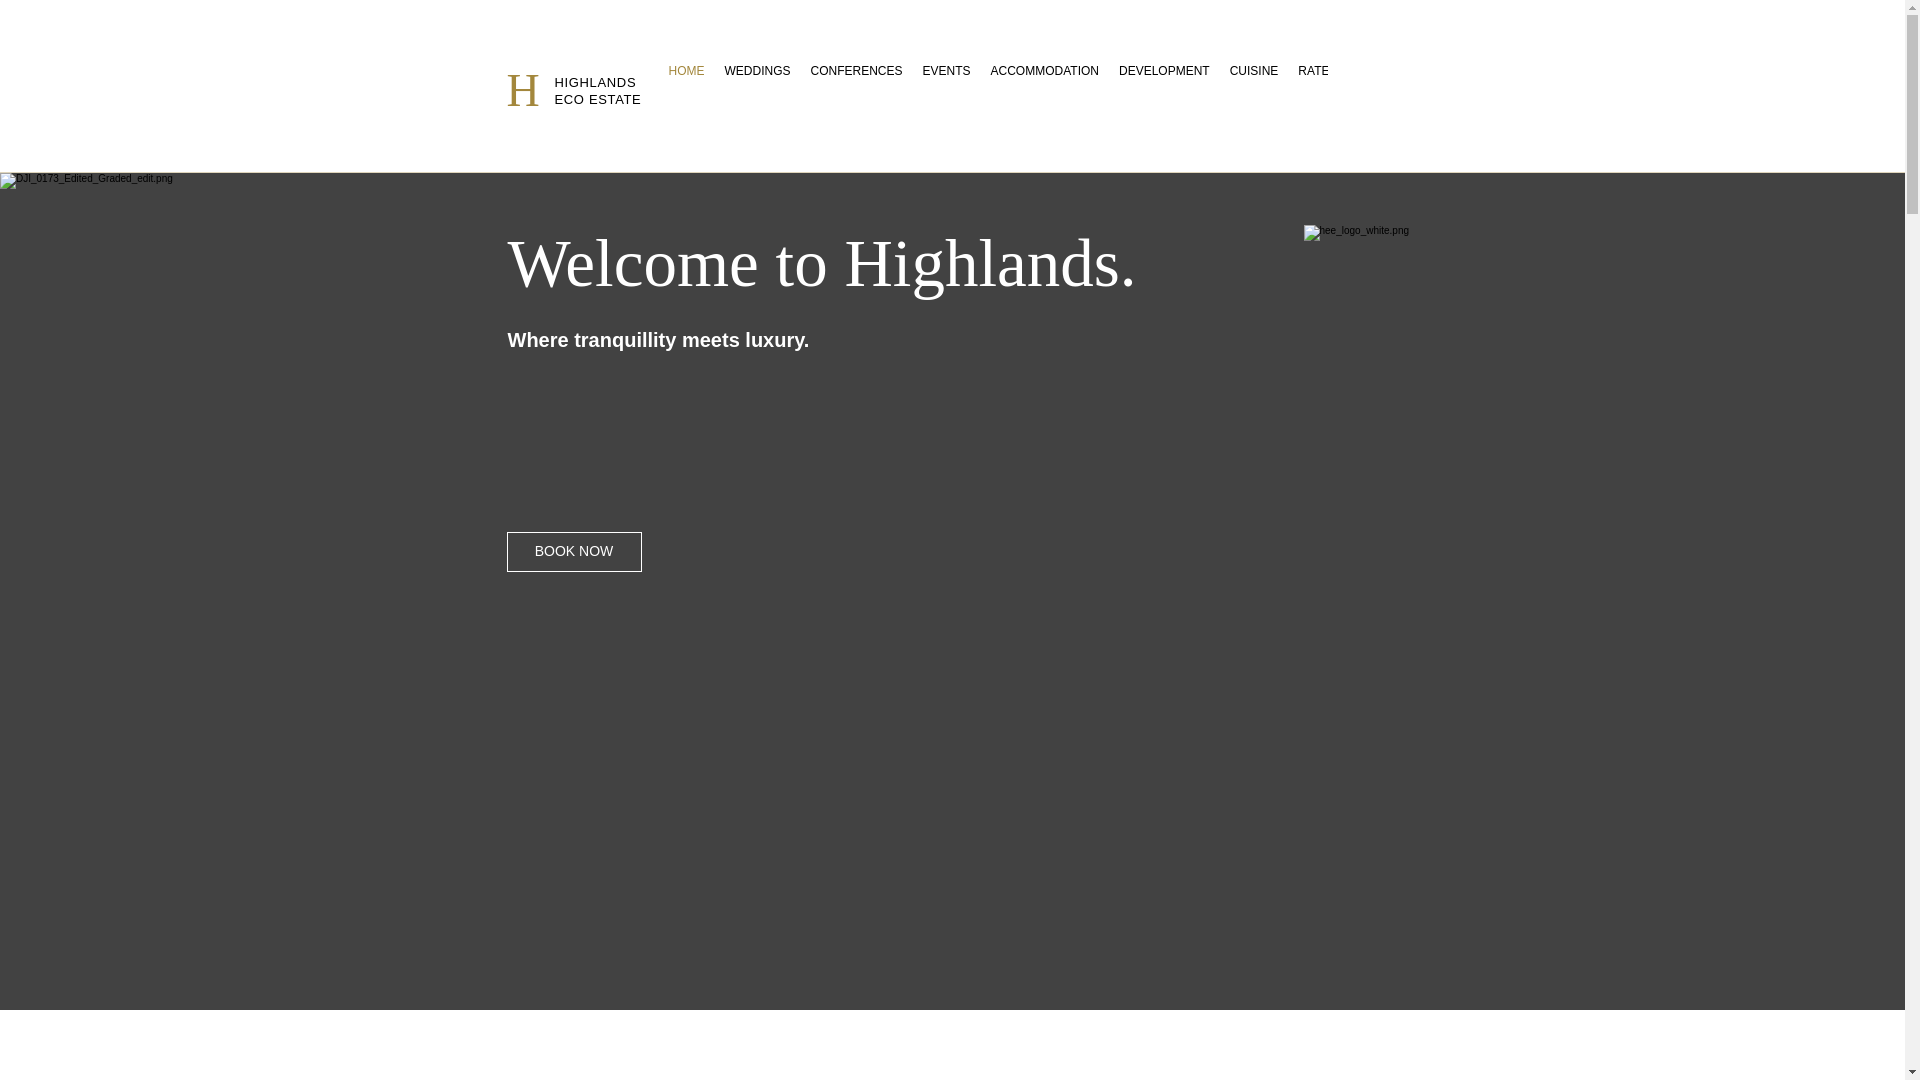 The width and height of the screenshot is (1920, 1080). Describe the element at coordinates (686, 88) in the screenshot. I see `HOME` at that location.